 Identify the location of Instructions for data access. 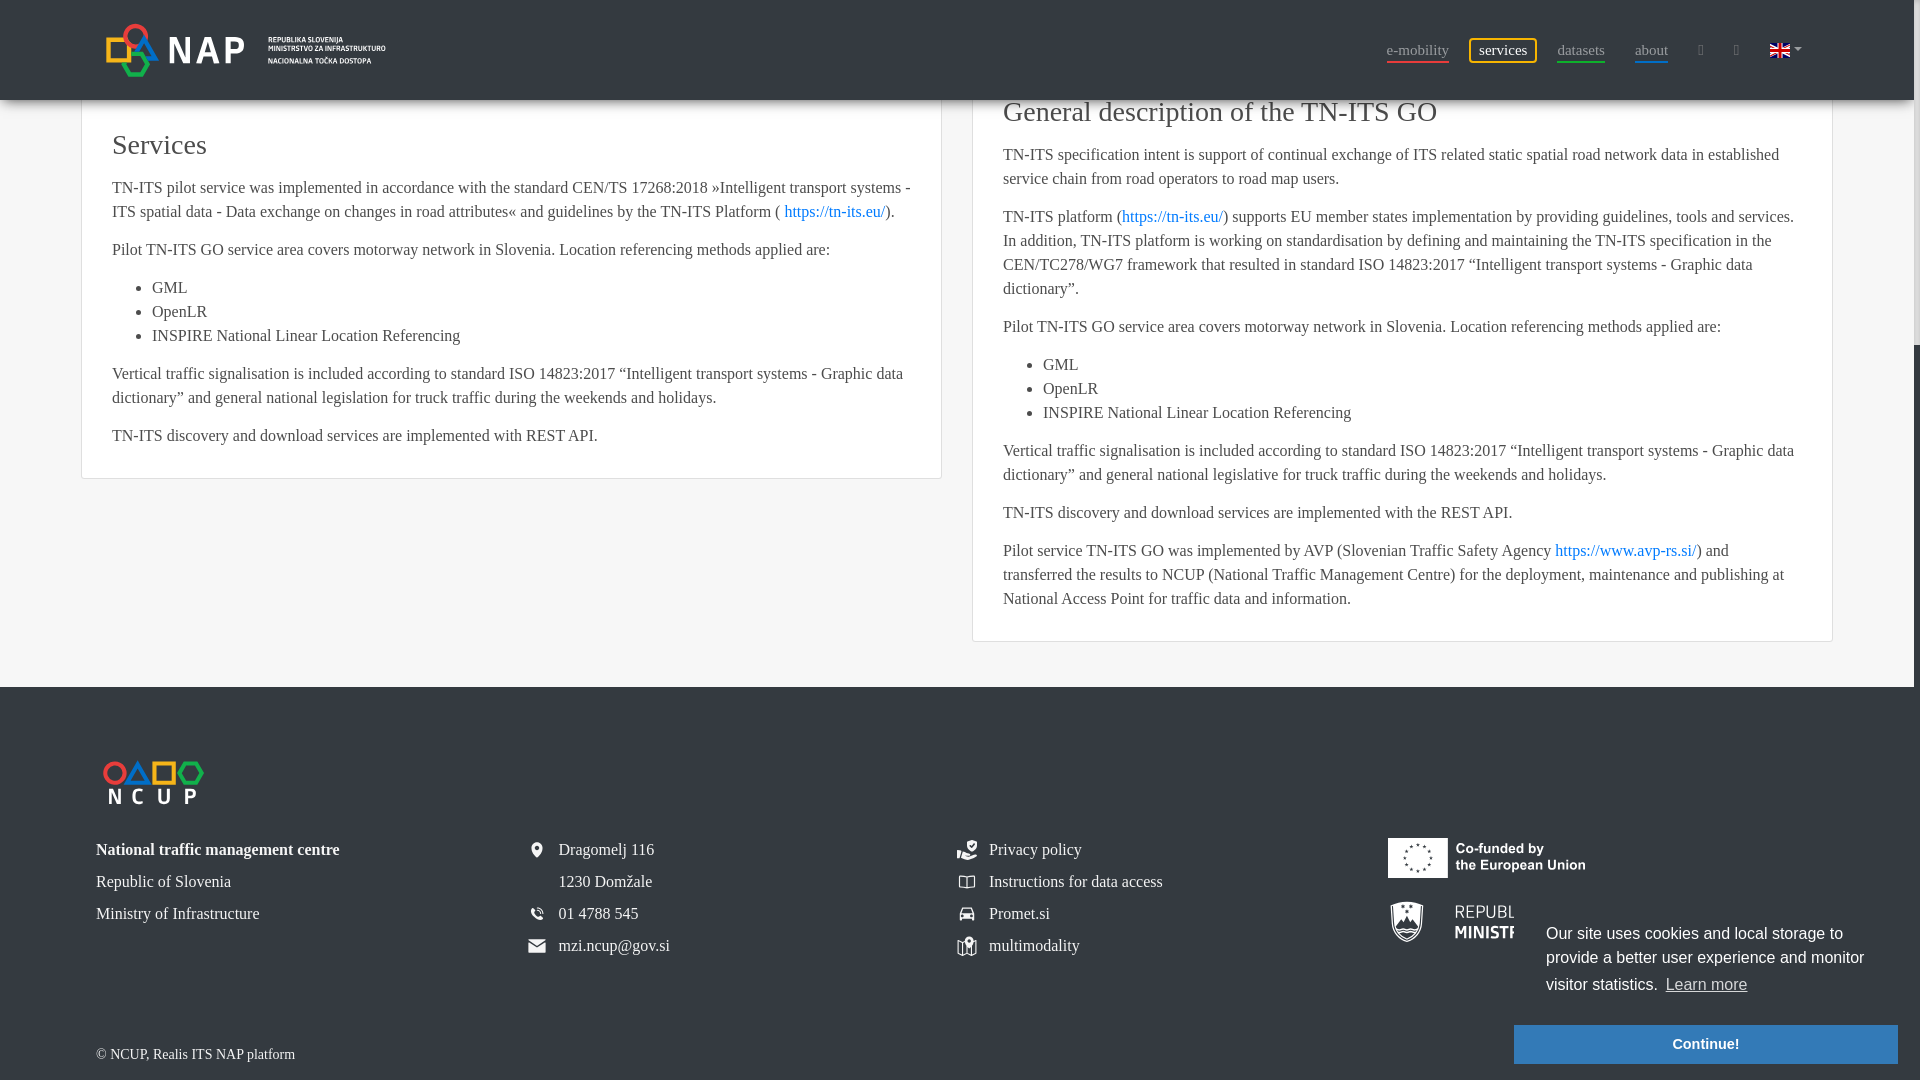
(1060, 882).